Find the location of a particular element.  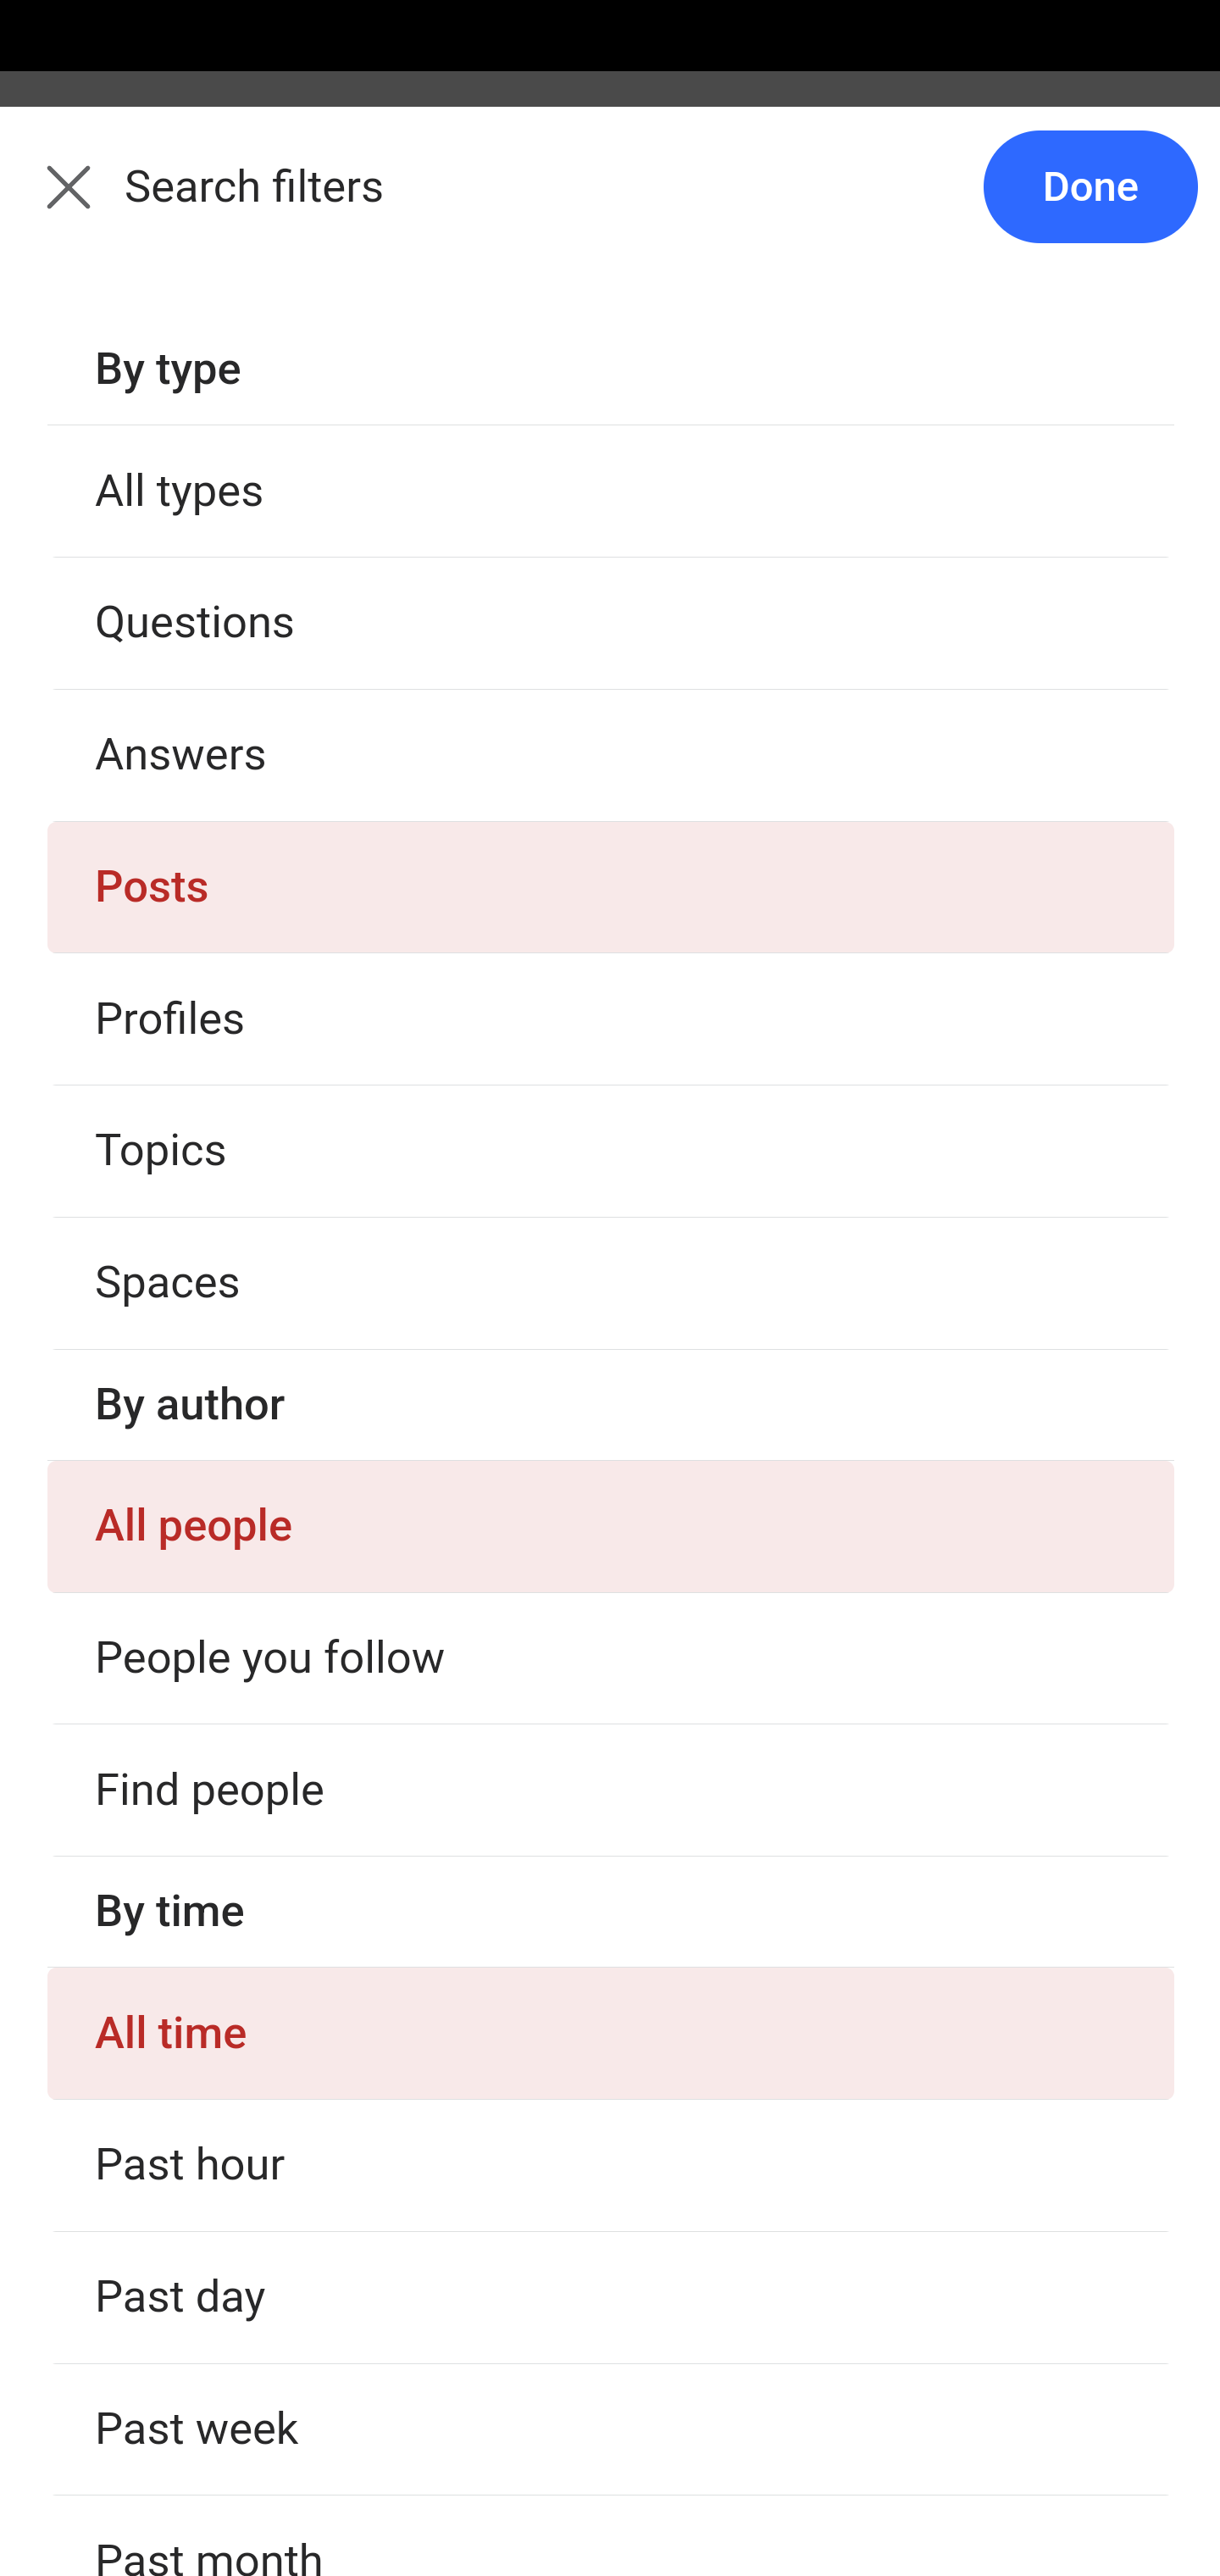

Answer is located at coordinates (207, 2519).